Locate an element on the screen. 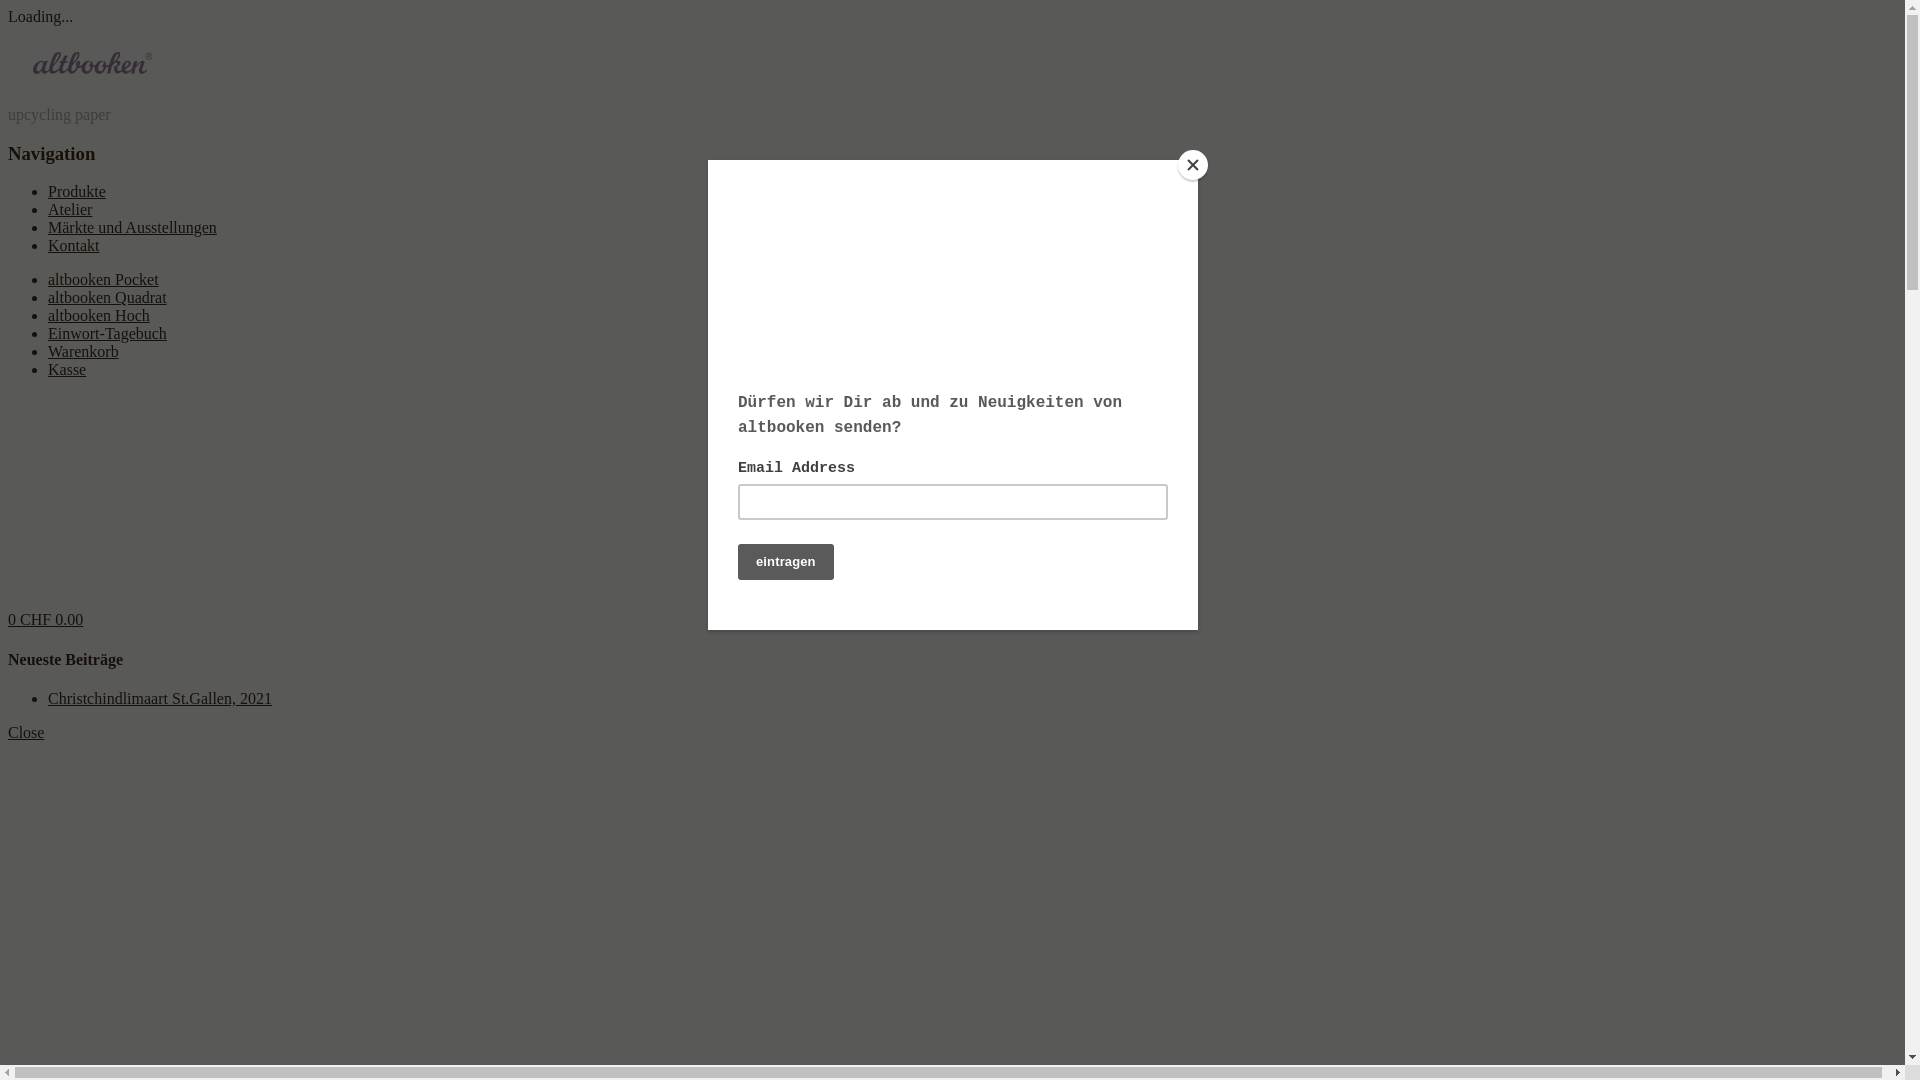 This screenshot has height=1080, width=1920. lager is located at coordinates (8, 570).